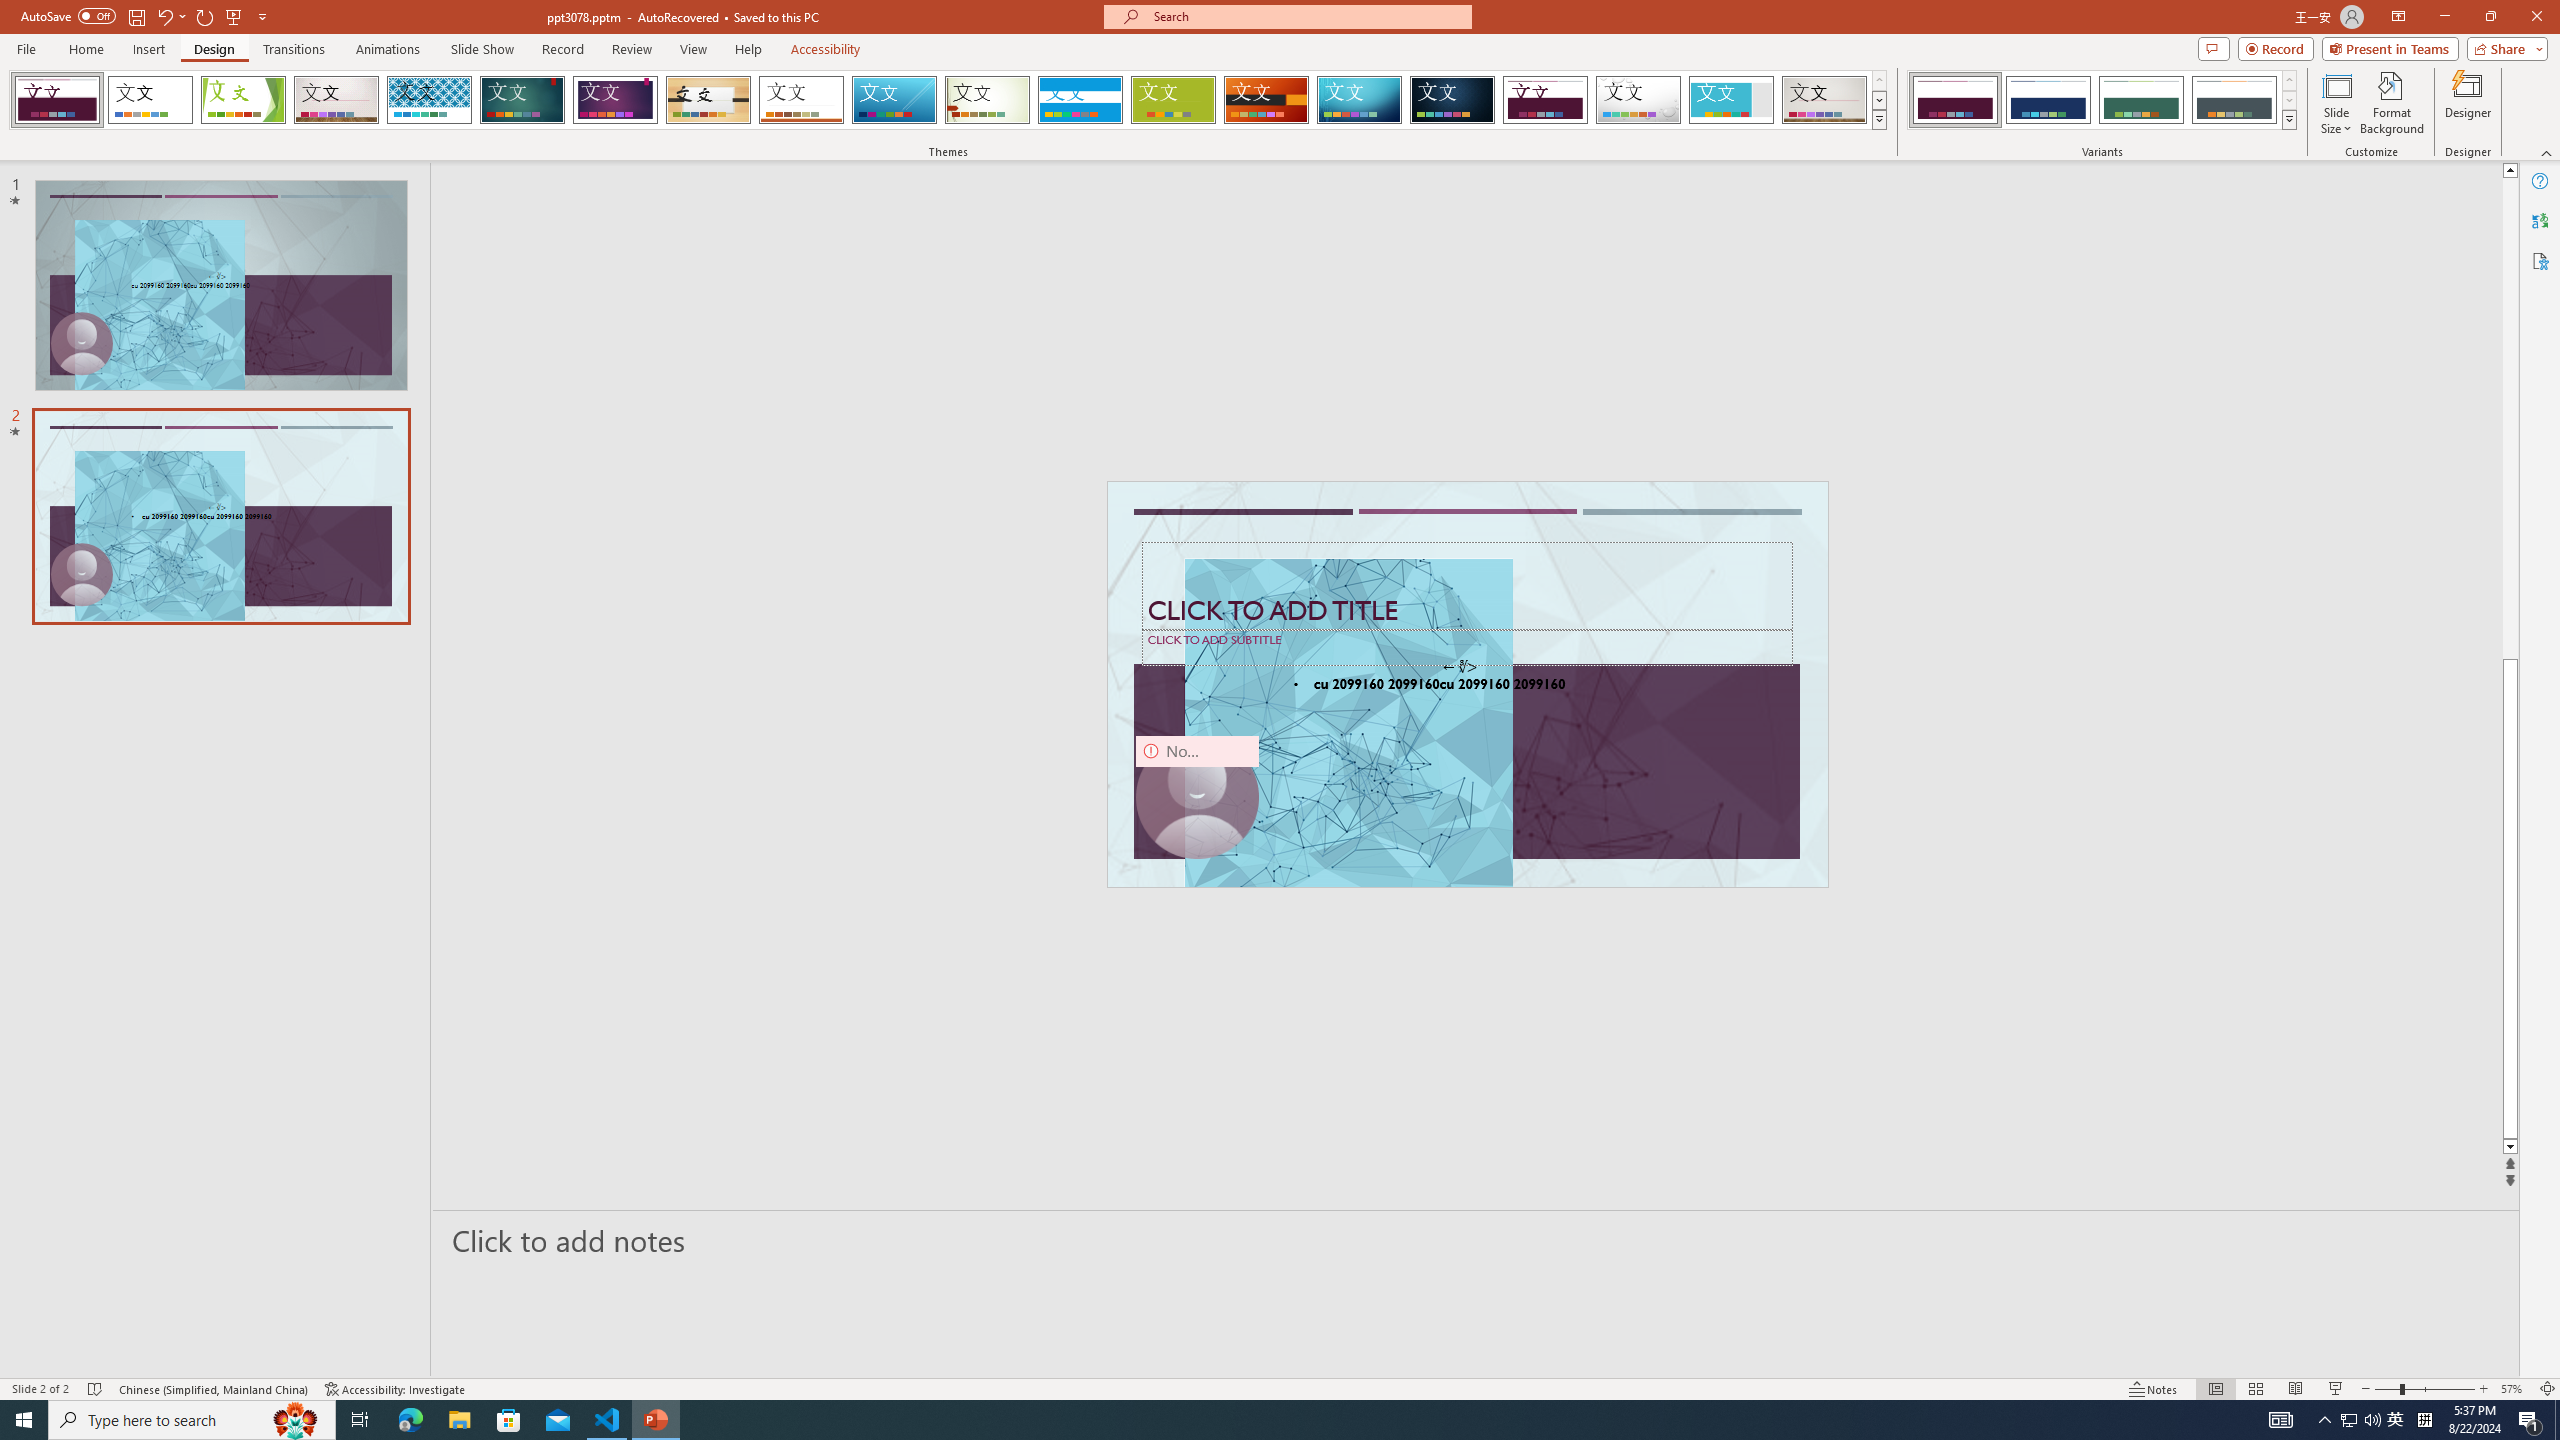 The height and width of the screenshot is (1440, 2560). I want to click on Subtitle TextBox, so click(1466, 647).